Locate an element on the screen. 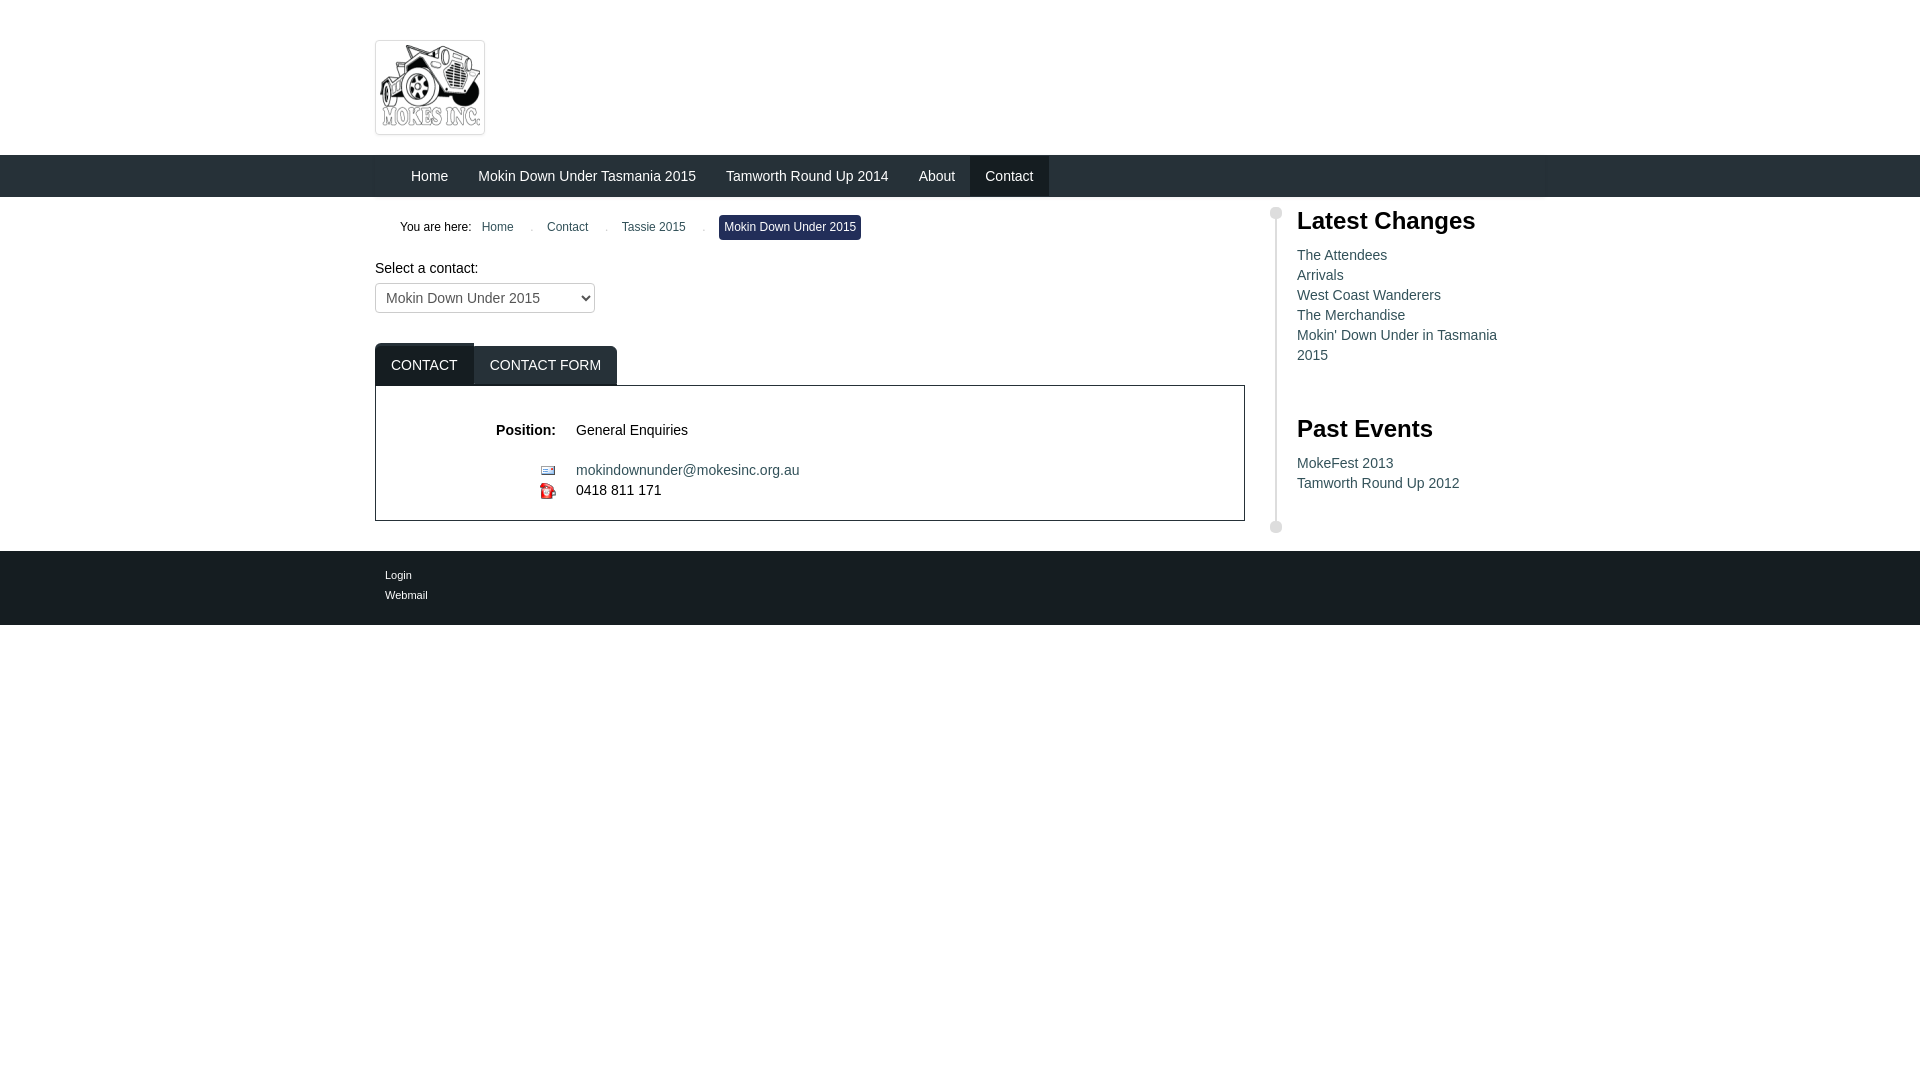 The image size is (1920, 1080). Tamworth Round Up 2014 is located at coordinates (808, 176).